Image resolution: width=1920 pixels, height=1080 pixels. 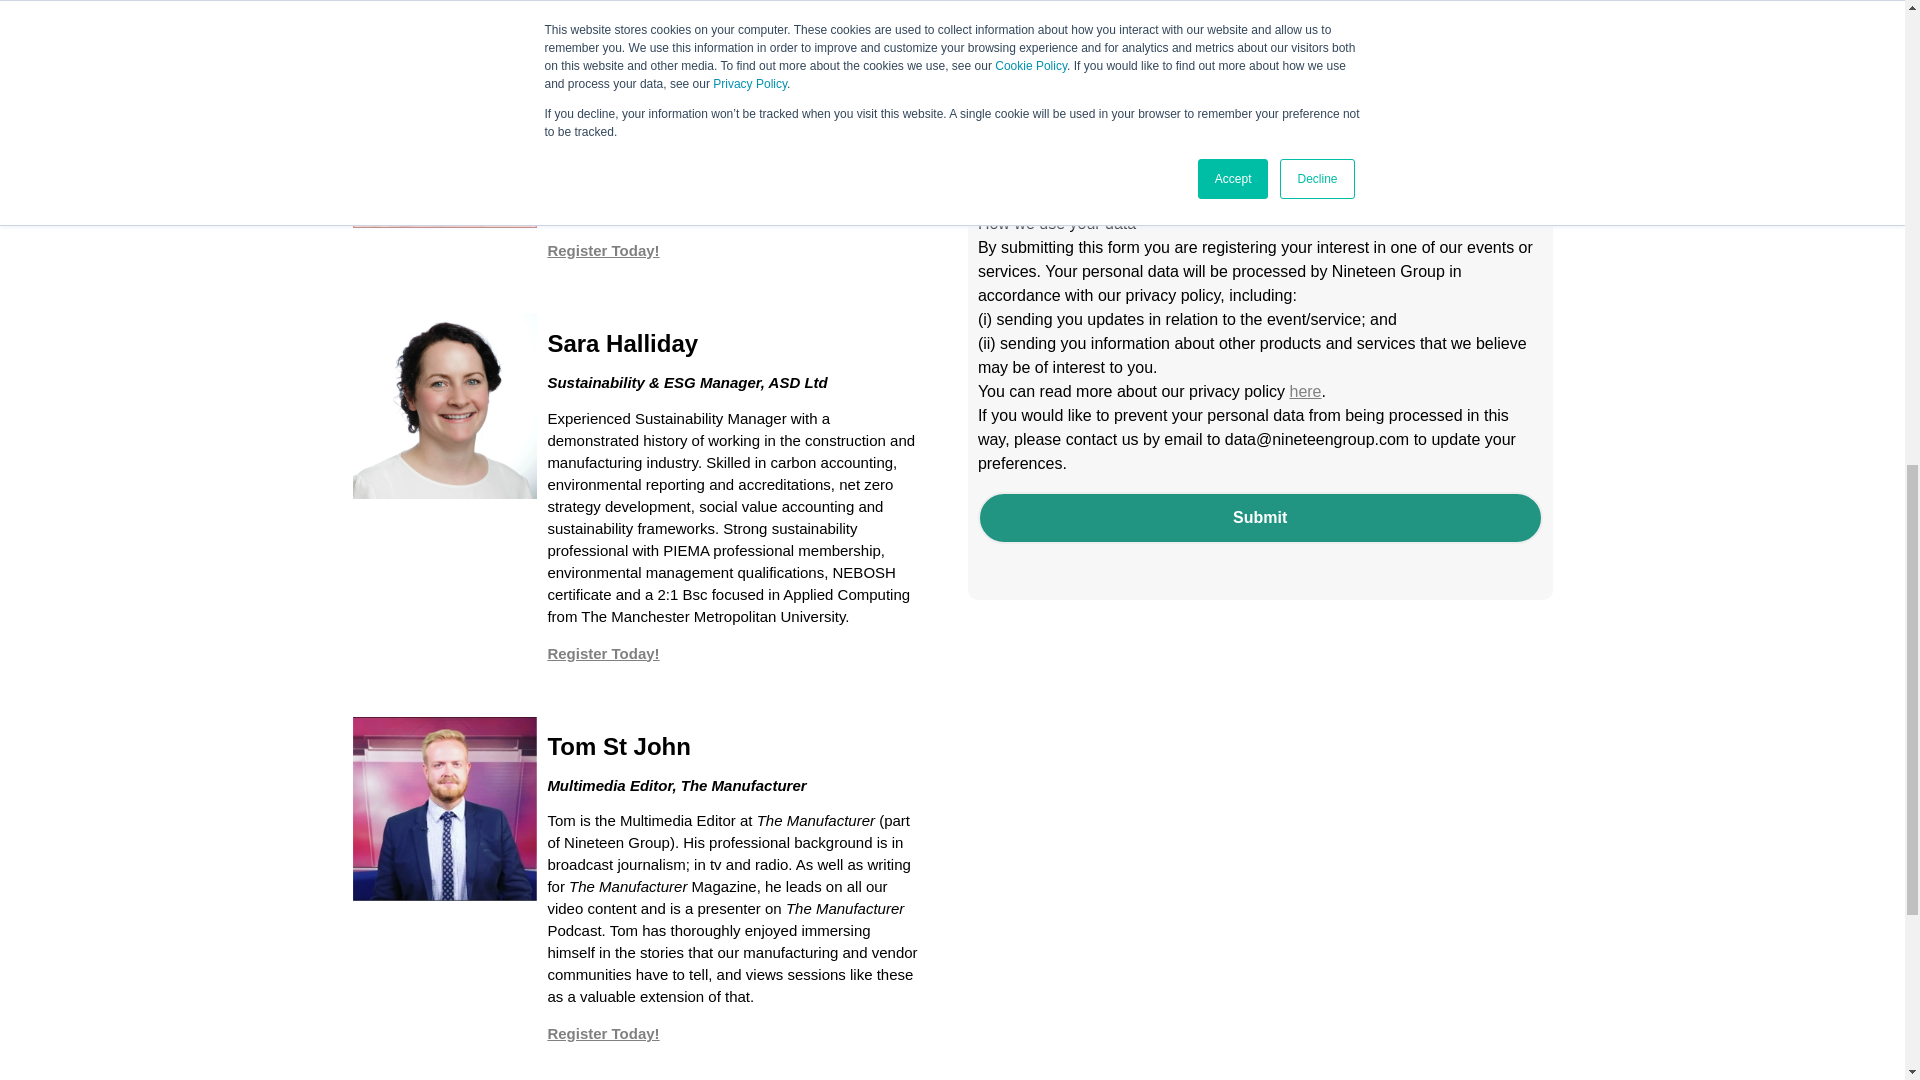 I want to click on Register Today!, so click(x=602, y=1033).